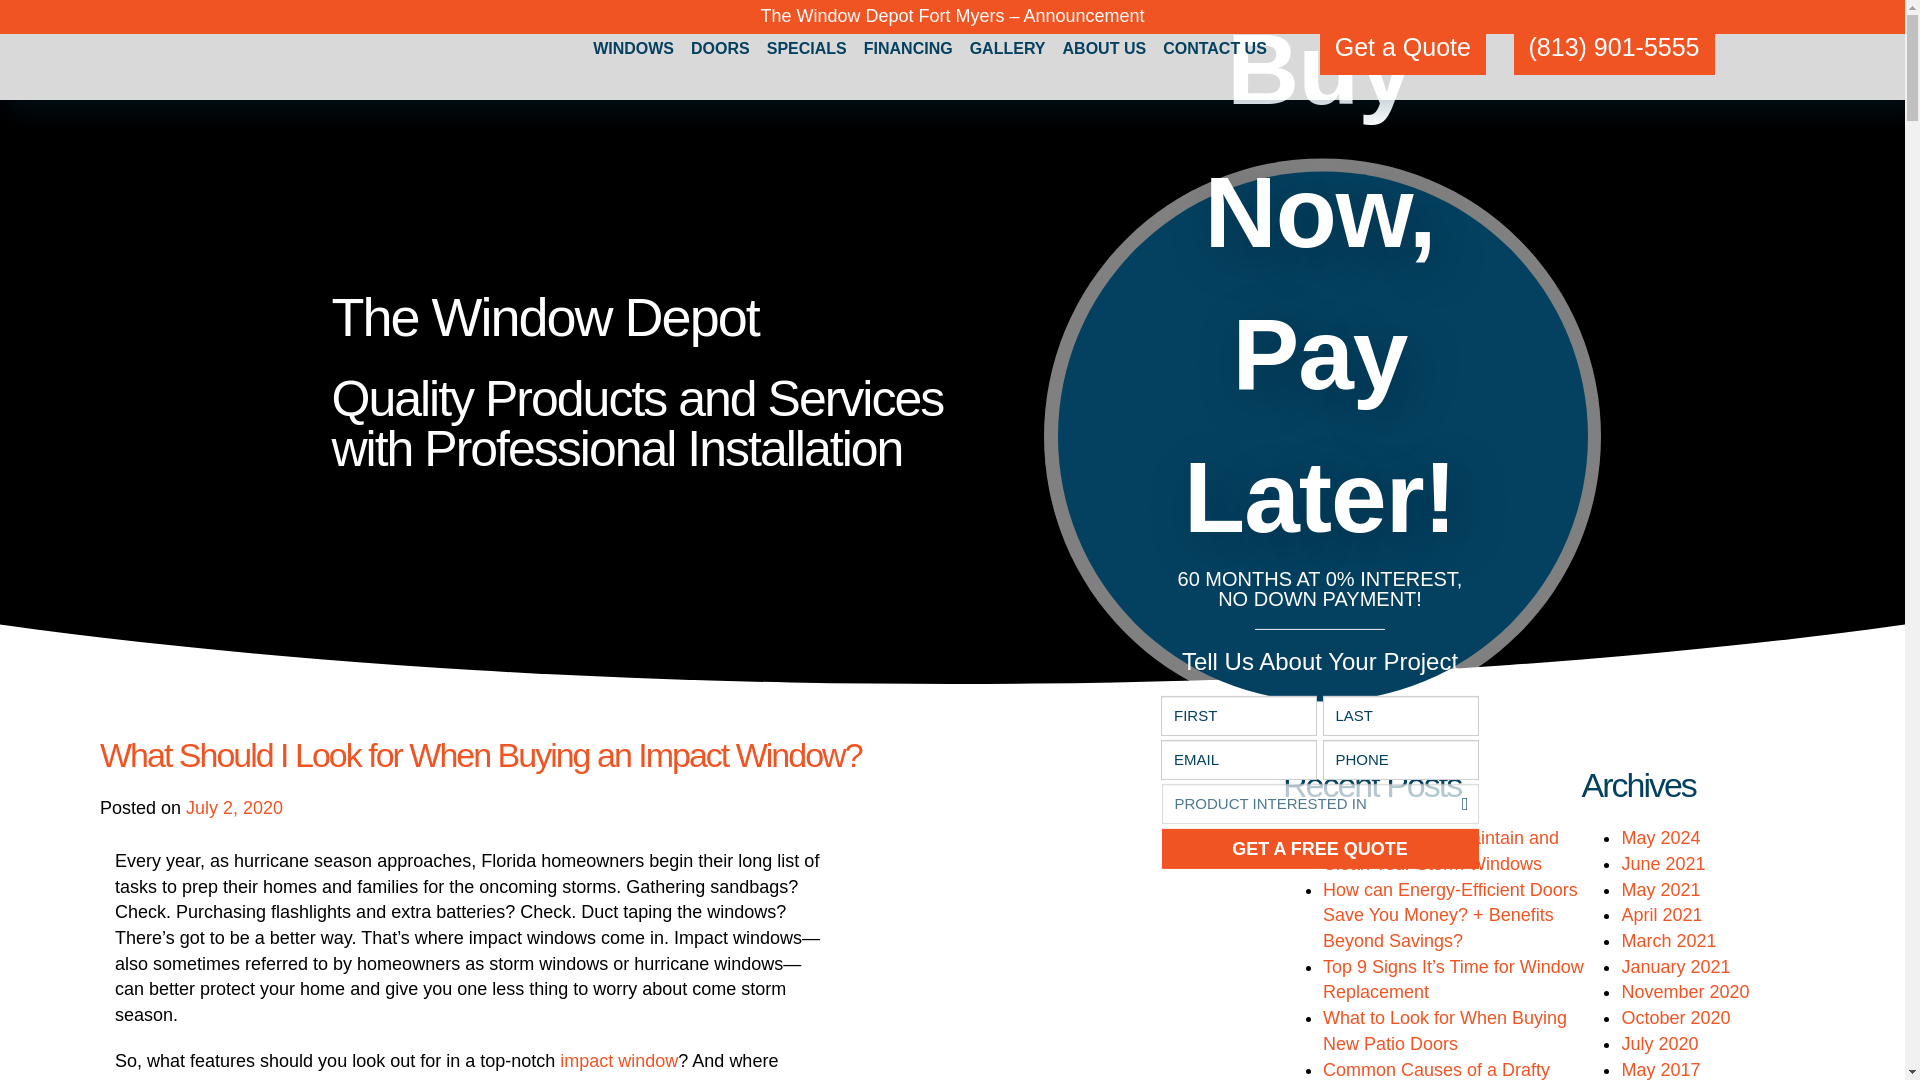 The width and height of the screenshot is (1920, 1080). What do you see at coordinates (272, 37) in the screenshot?
I see `The Window Depot` at bounding box center [272, 37].